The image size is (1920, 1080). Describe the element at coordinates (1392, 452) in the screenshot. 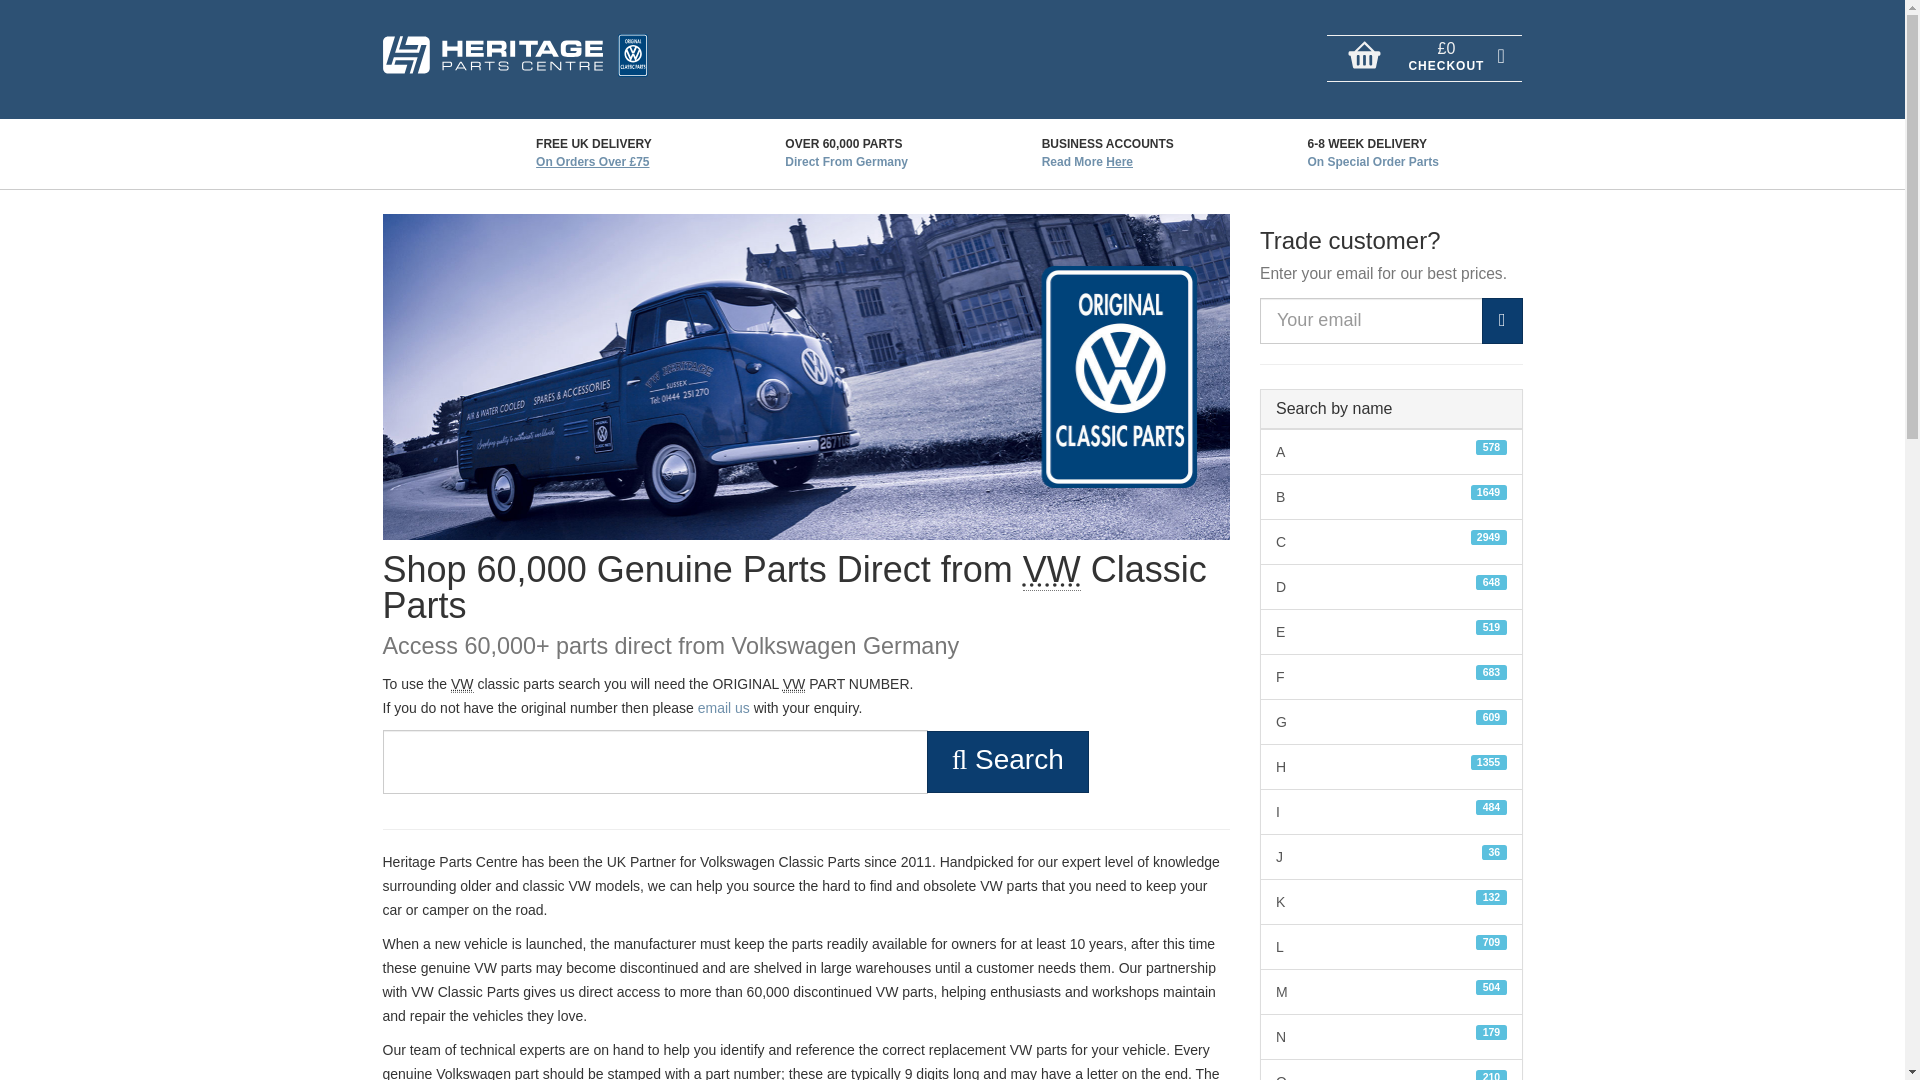

I see `Here` at that location.